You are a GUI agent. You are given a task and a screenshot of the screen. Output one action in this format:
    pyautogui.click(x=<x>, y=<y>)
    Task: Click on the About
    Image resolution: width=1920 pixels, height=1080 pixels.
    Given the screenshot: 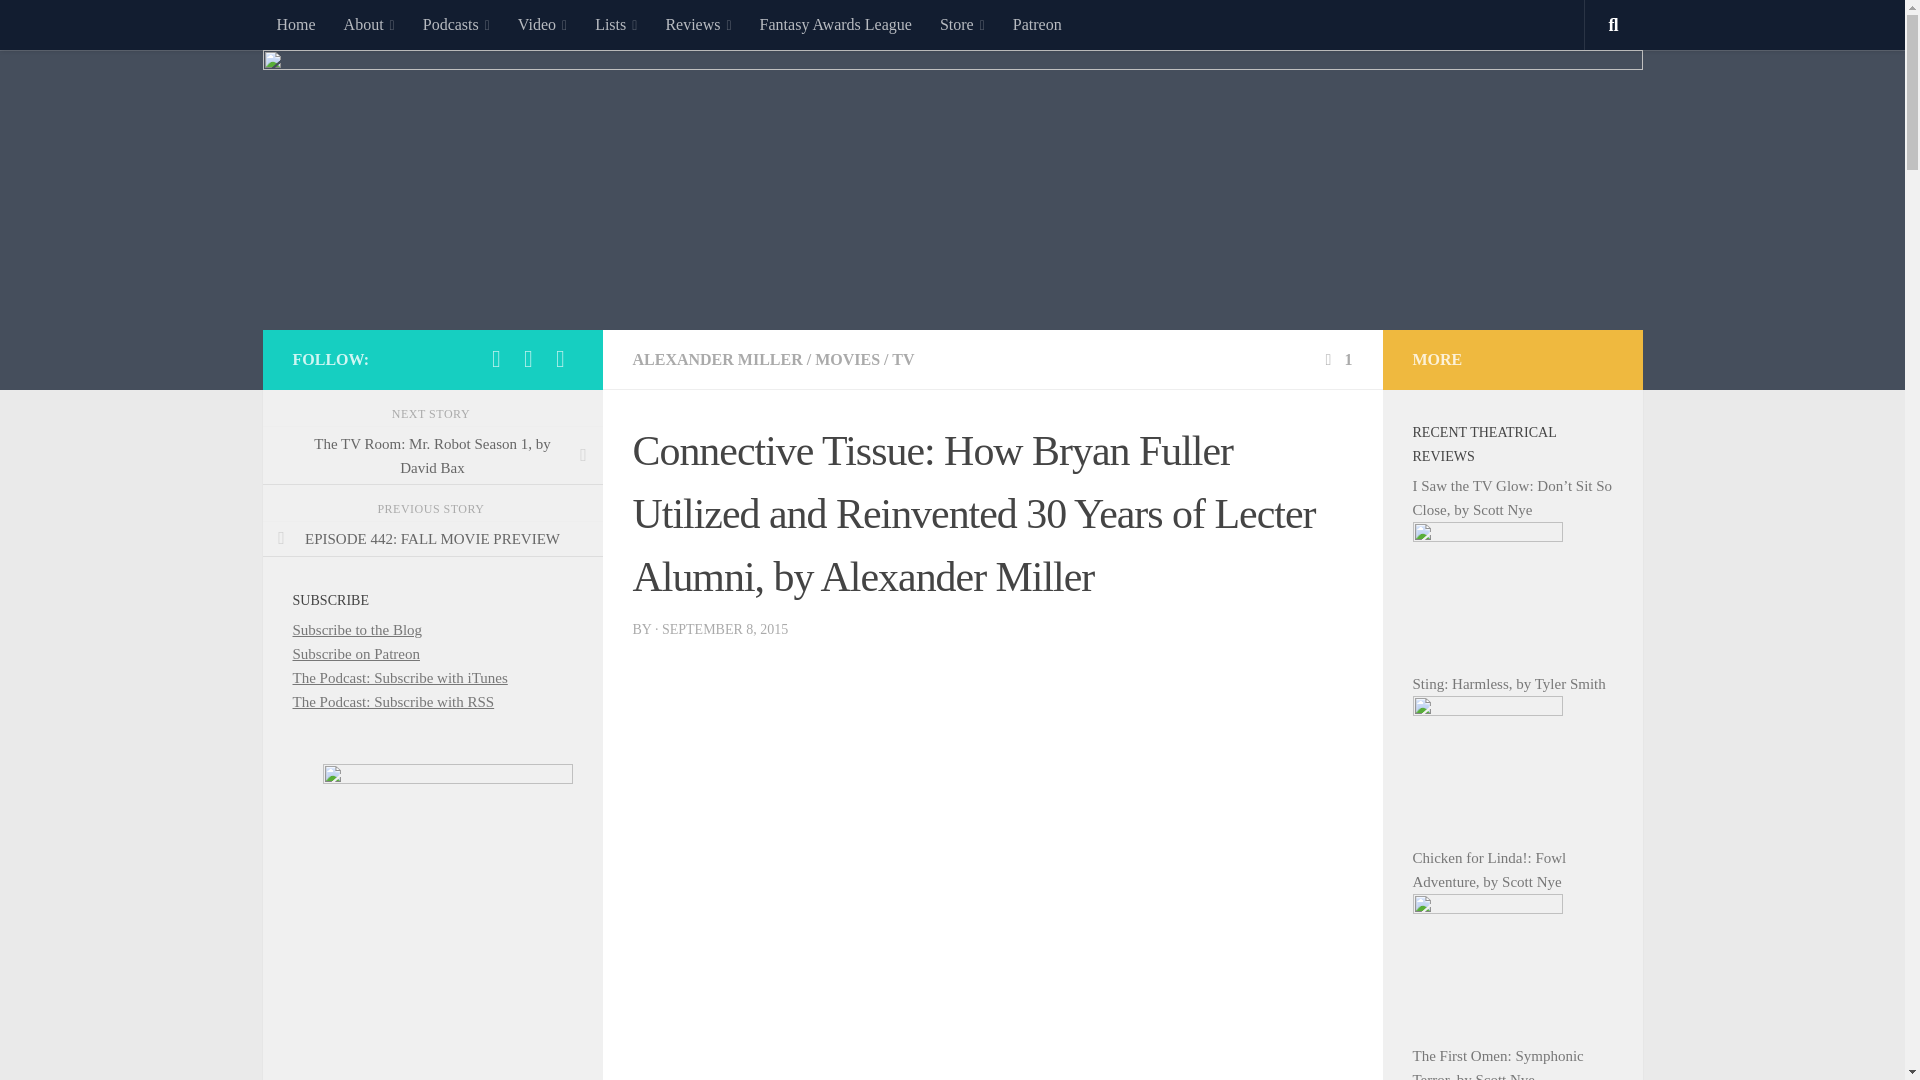 What is the action you would take?
    pyautogui.click(x=369, y=24)
    